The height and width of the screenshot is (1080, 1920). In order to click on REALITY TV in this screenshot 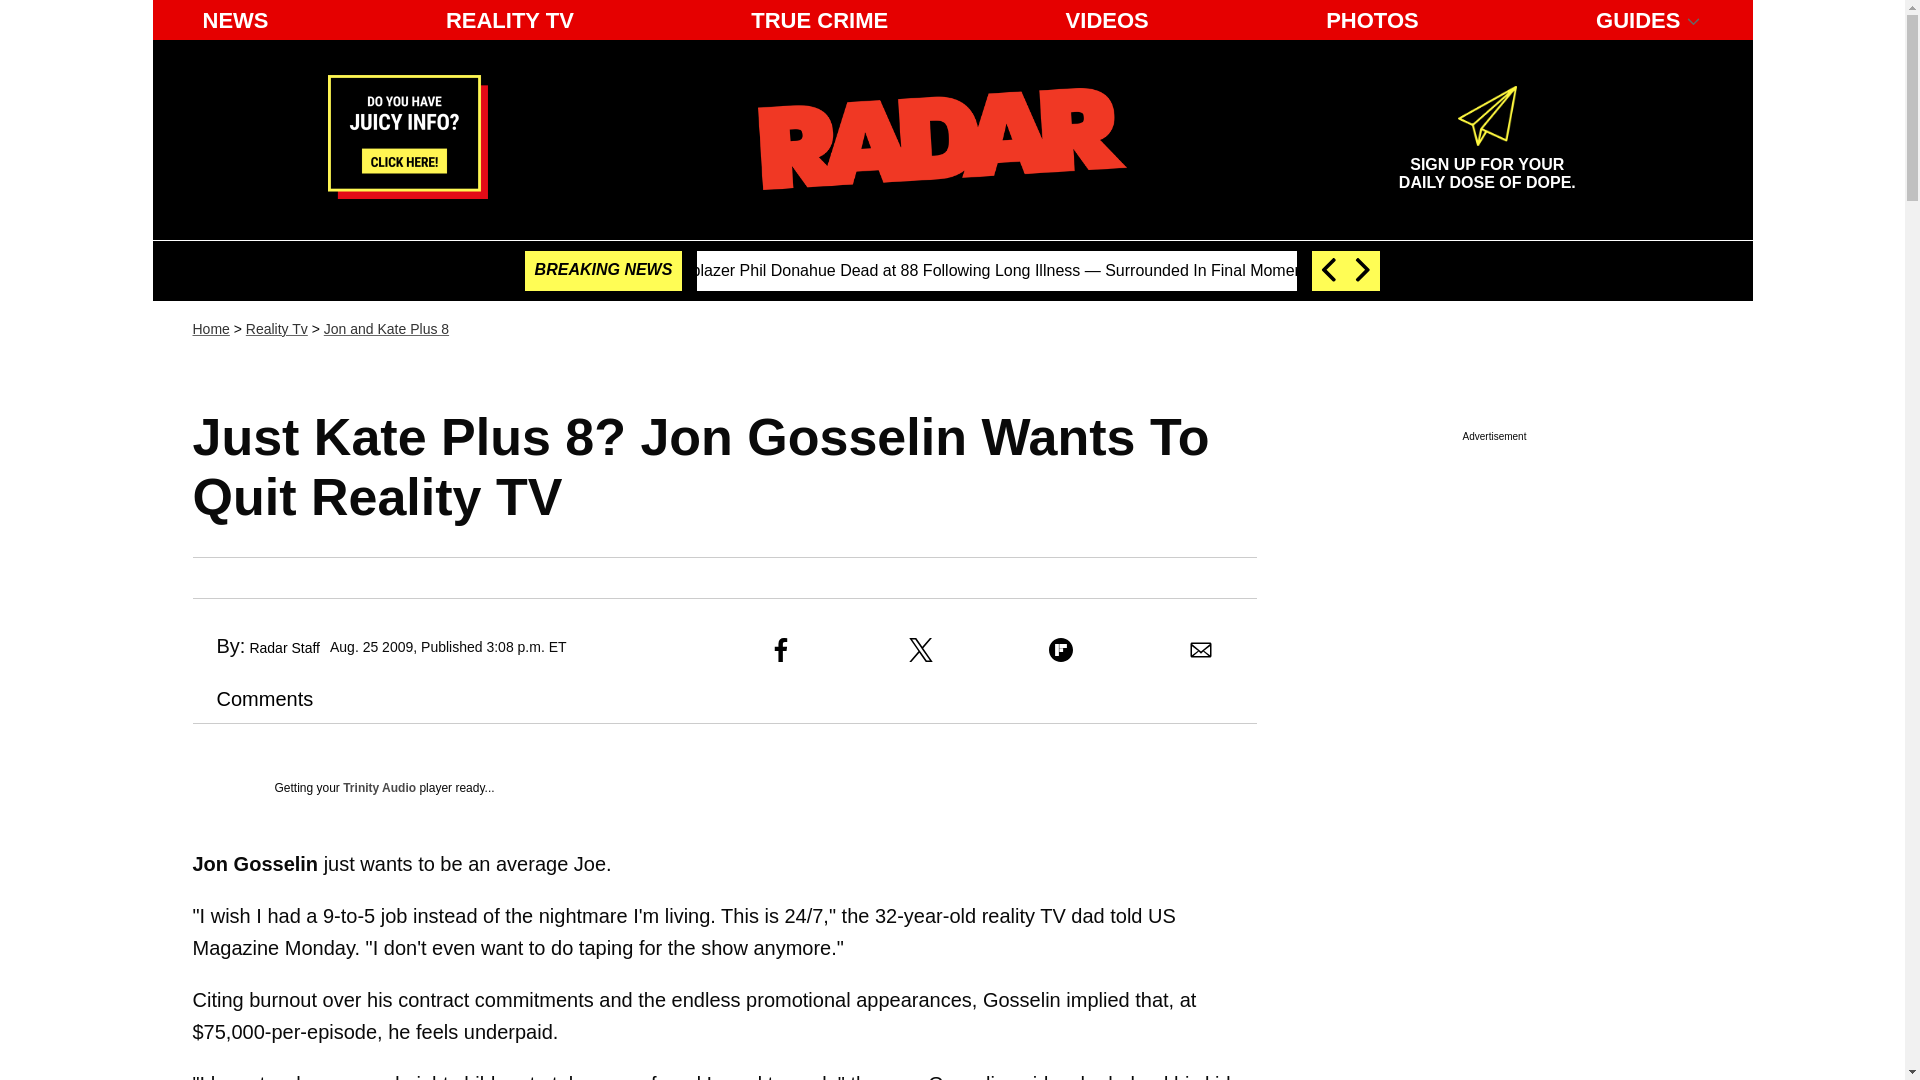, I will do `click(509, 20)`.